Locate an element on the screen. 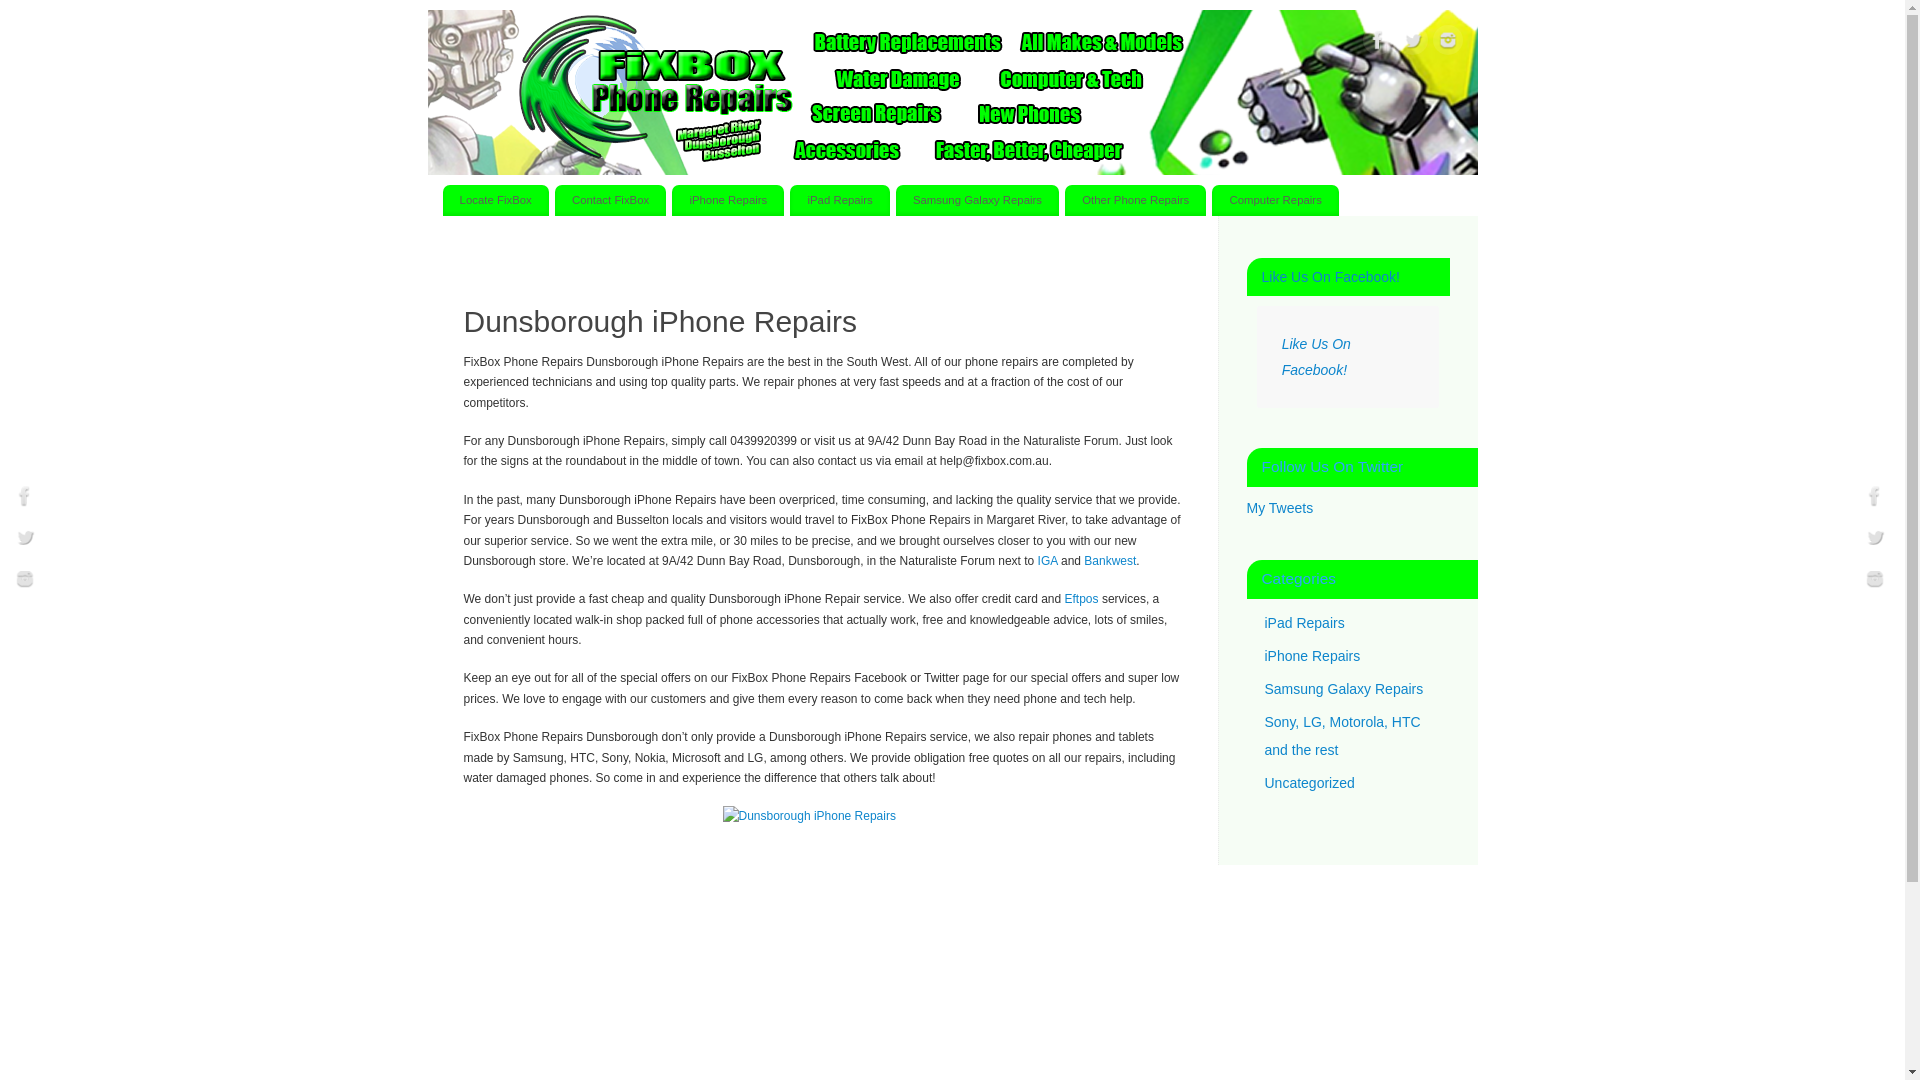  Twitter is located at coordinates (25, 540).